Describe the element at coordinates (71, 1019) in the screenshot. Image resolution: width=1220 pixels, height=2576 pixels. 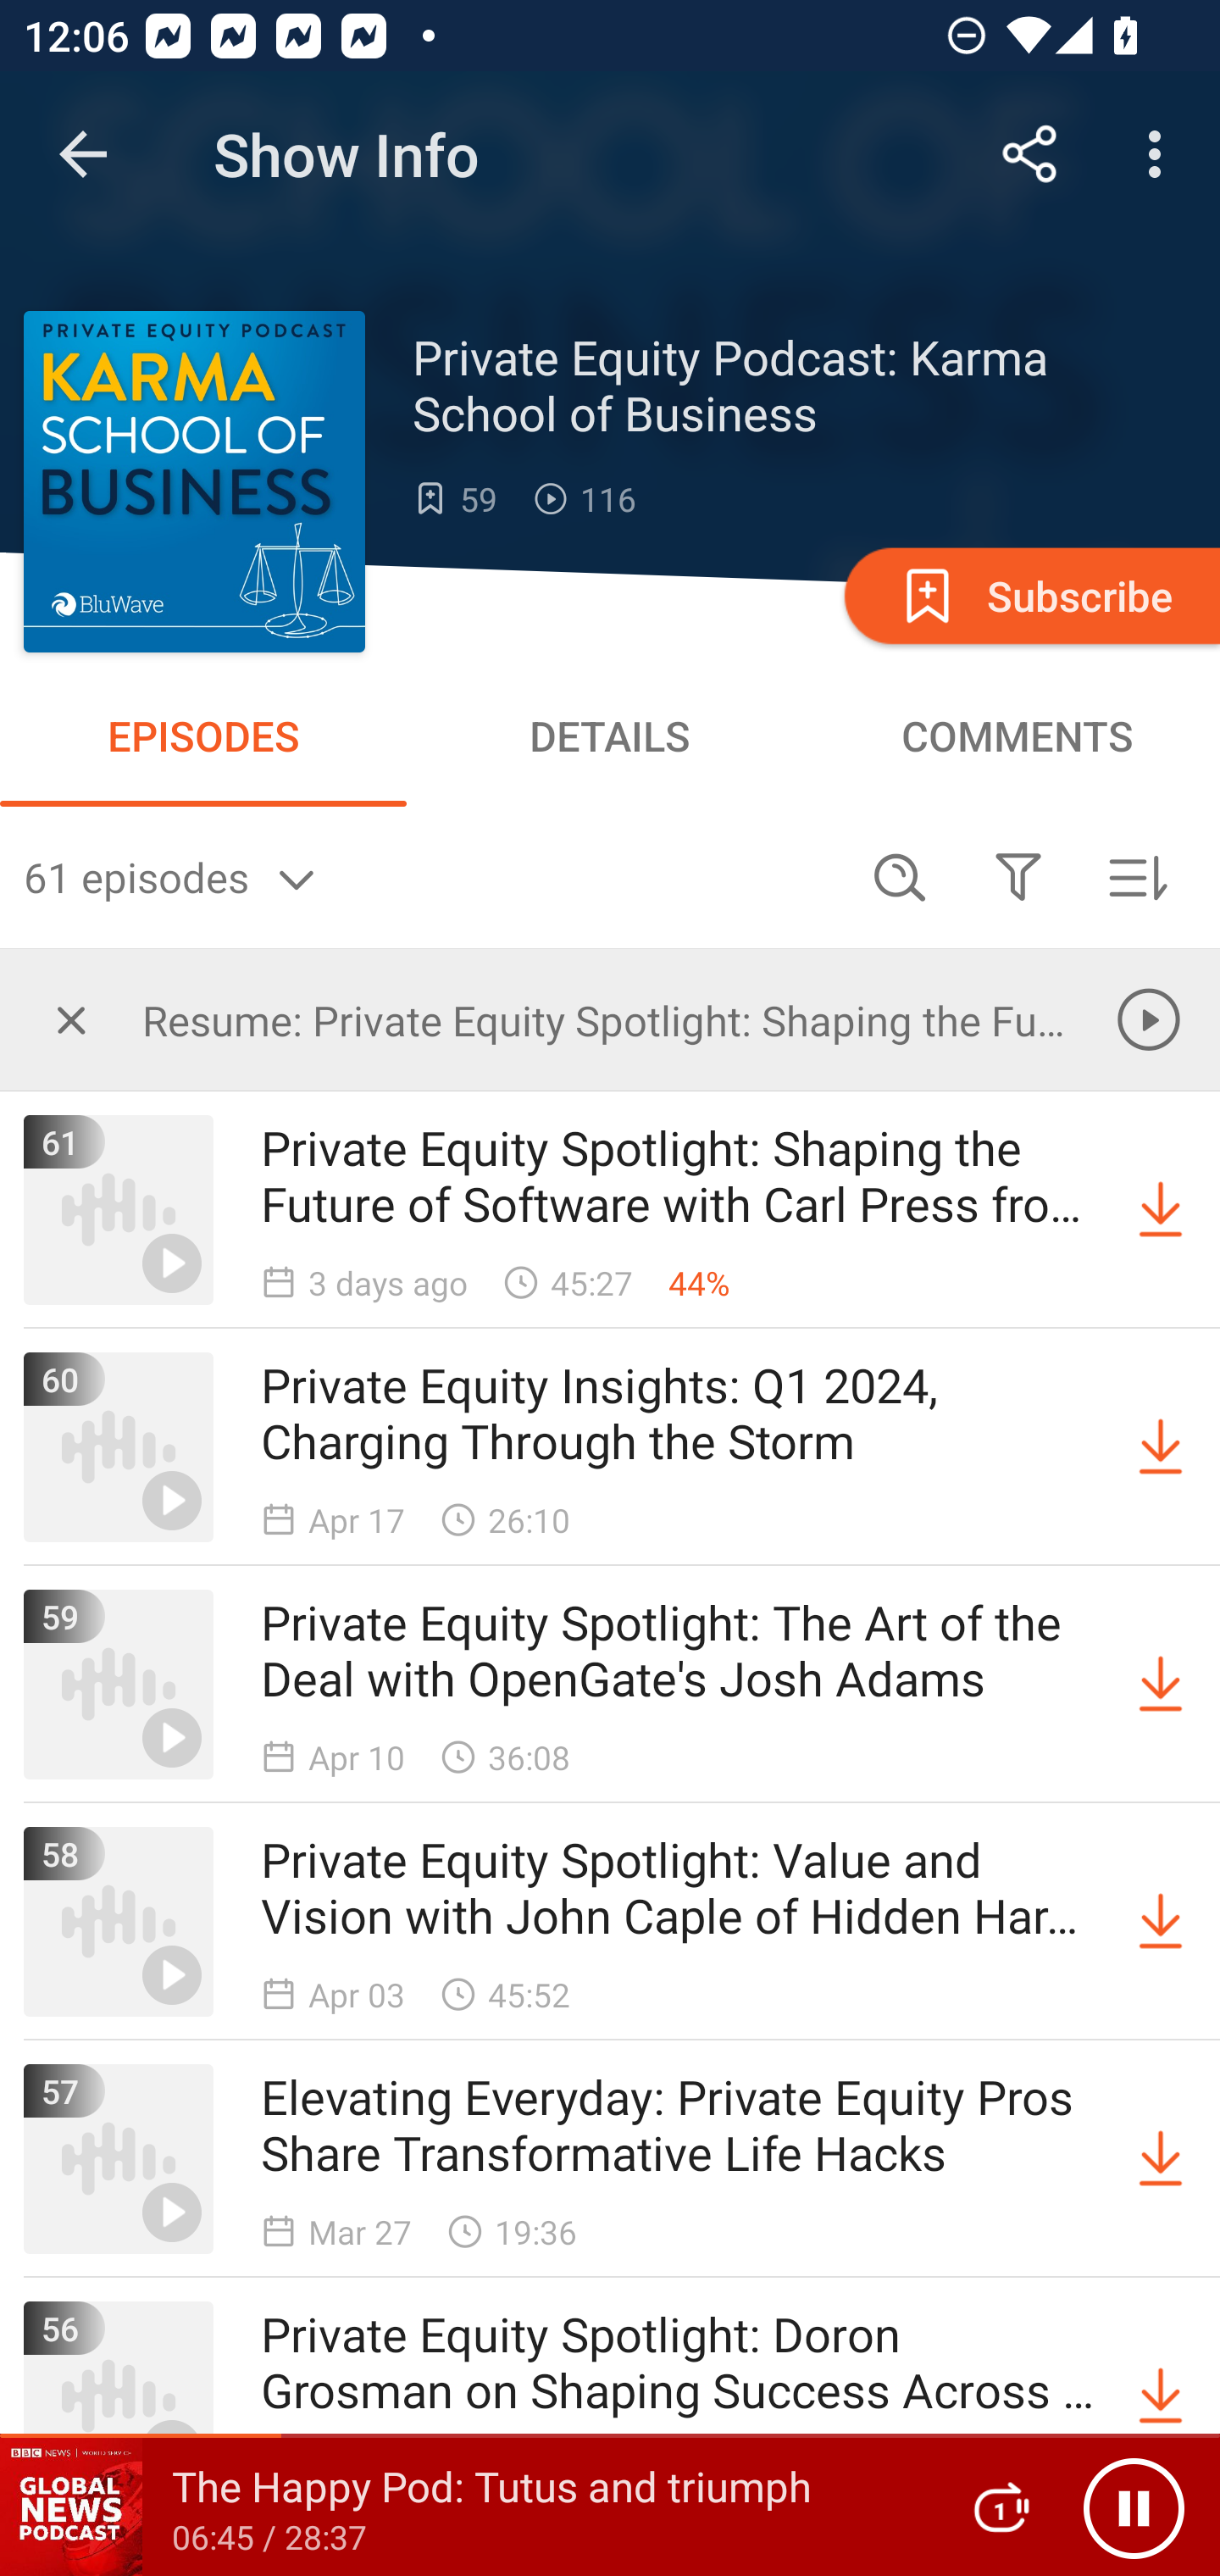
I see `` at that location.